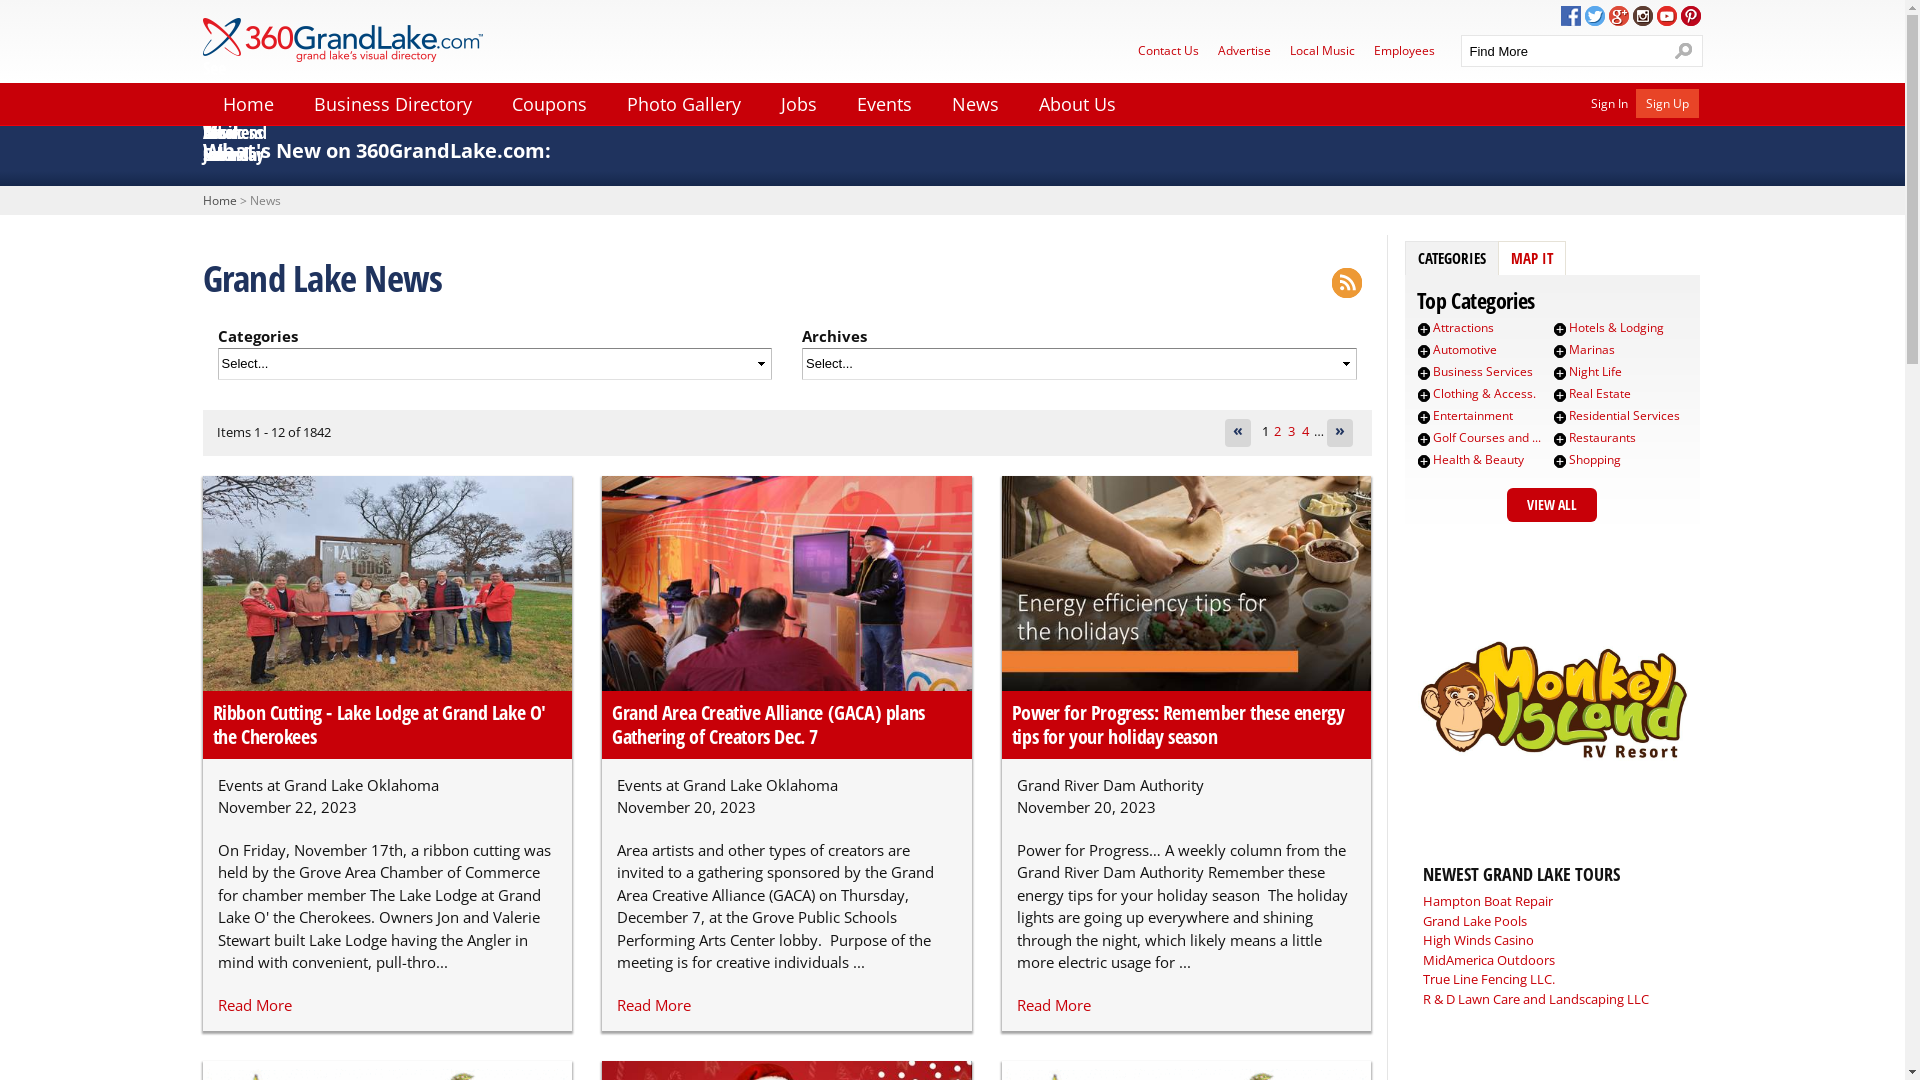 The height and width of the screenshot is (1080, 1920). What do you see at coordinates (1452, 258) in the screenshot?
I see `CATEGORIES` at bounding box center [1452, 258].